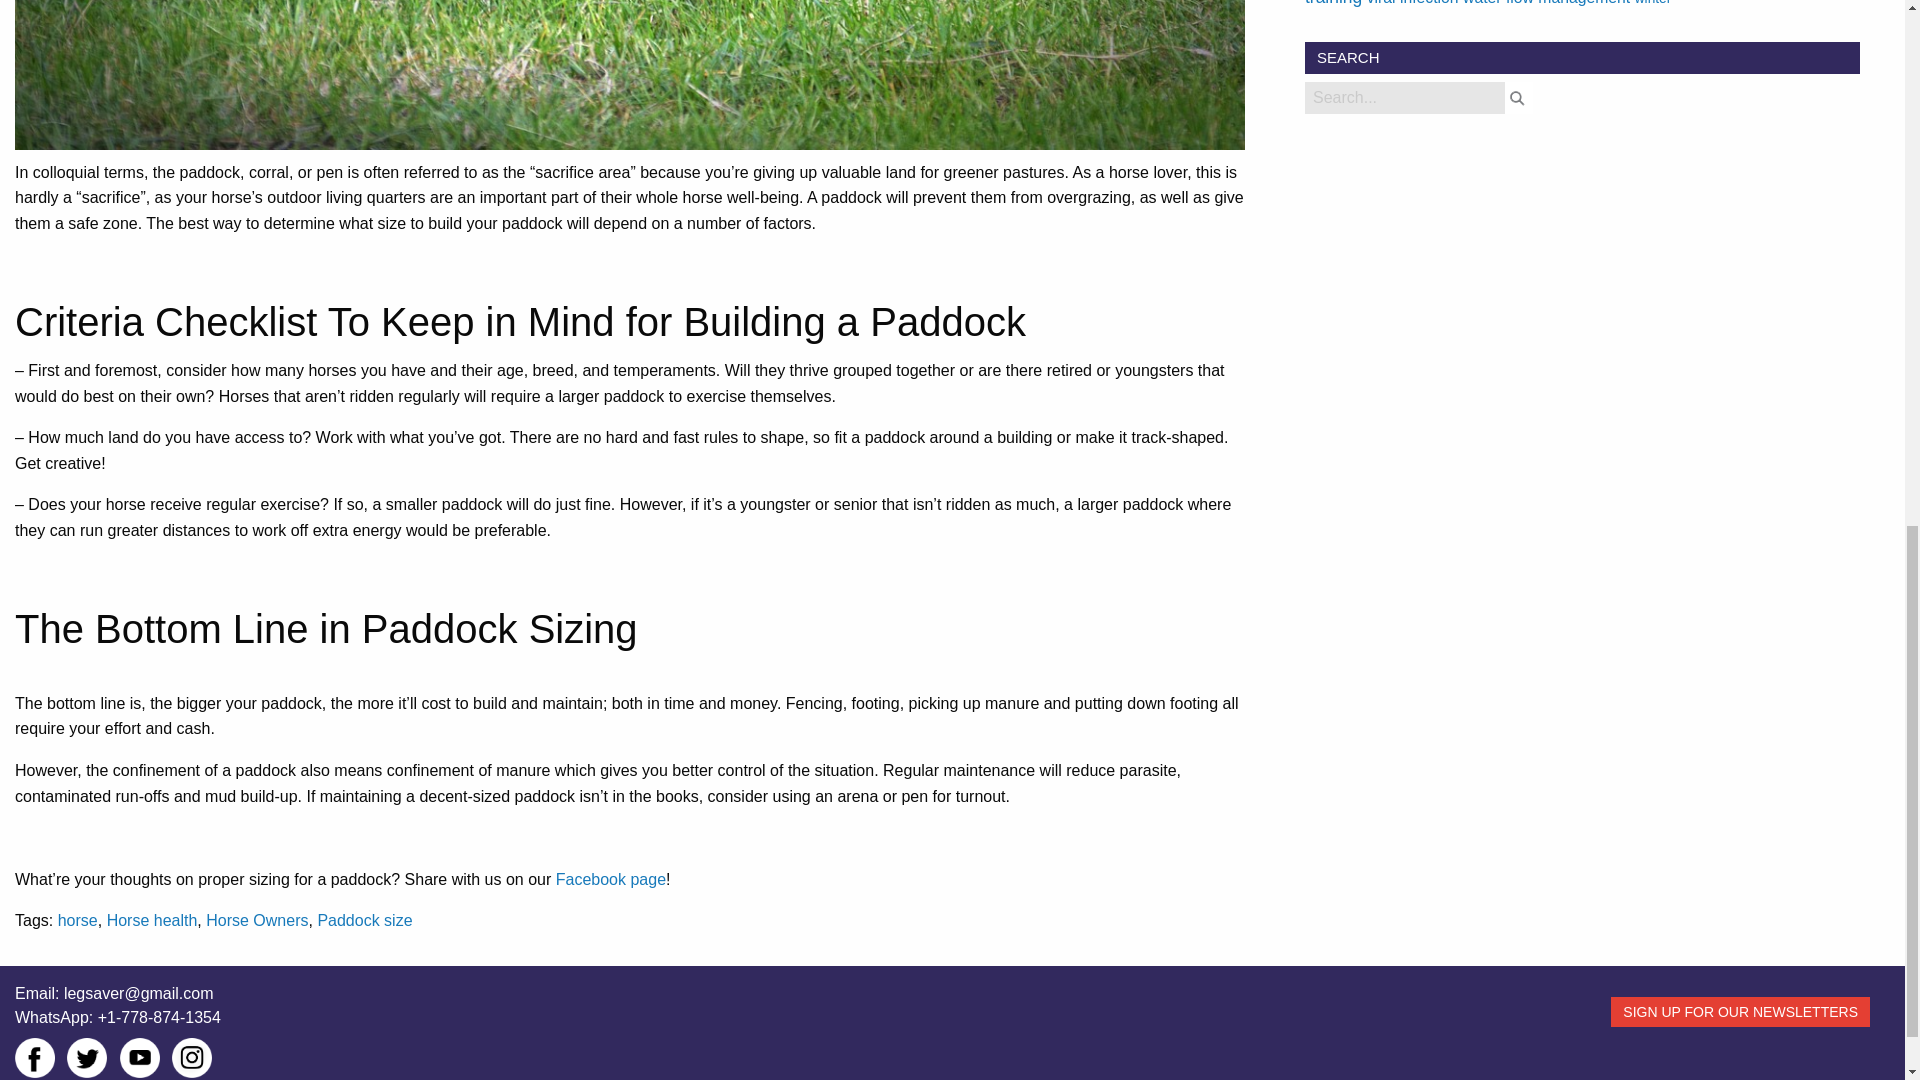  I want to click on horse, so click(77, 920).